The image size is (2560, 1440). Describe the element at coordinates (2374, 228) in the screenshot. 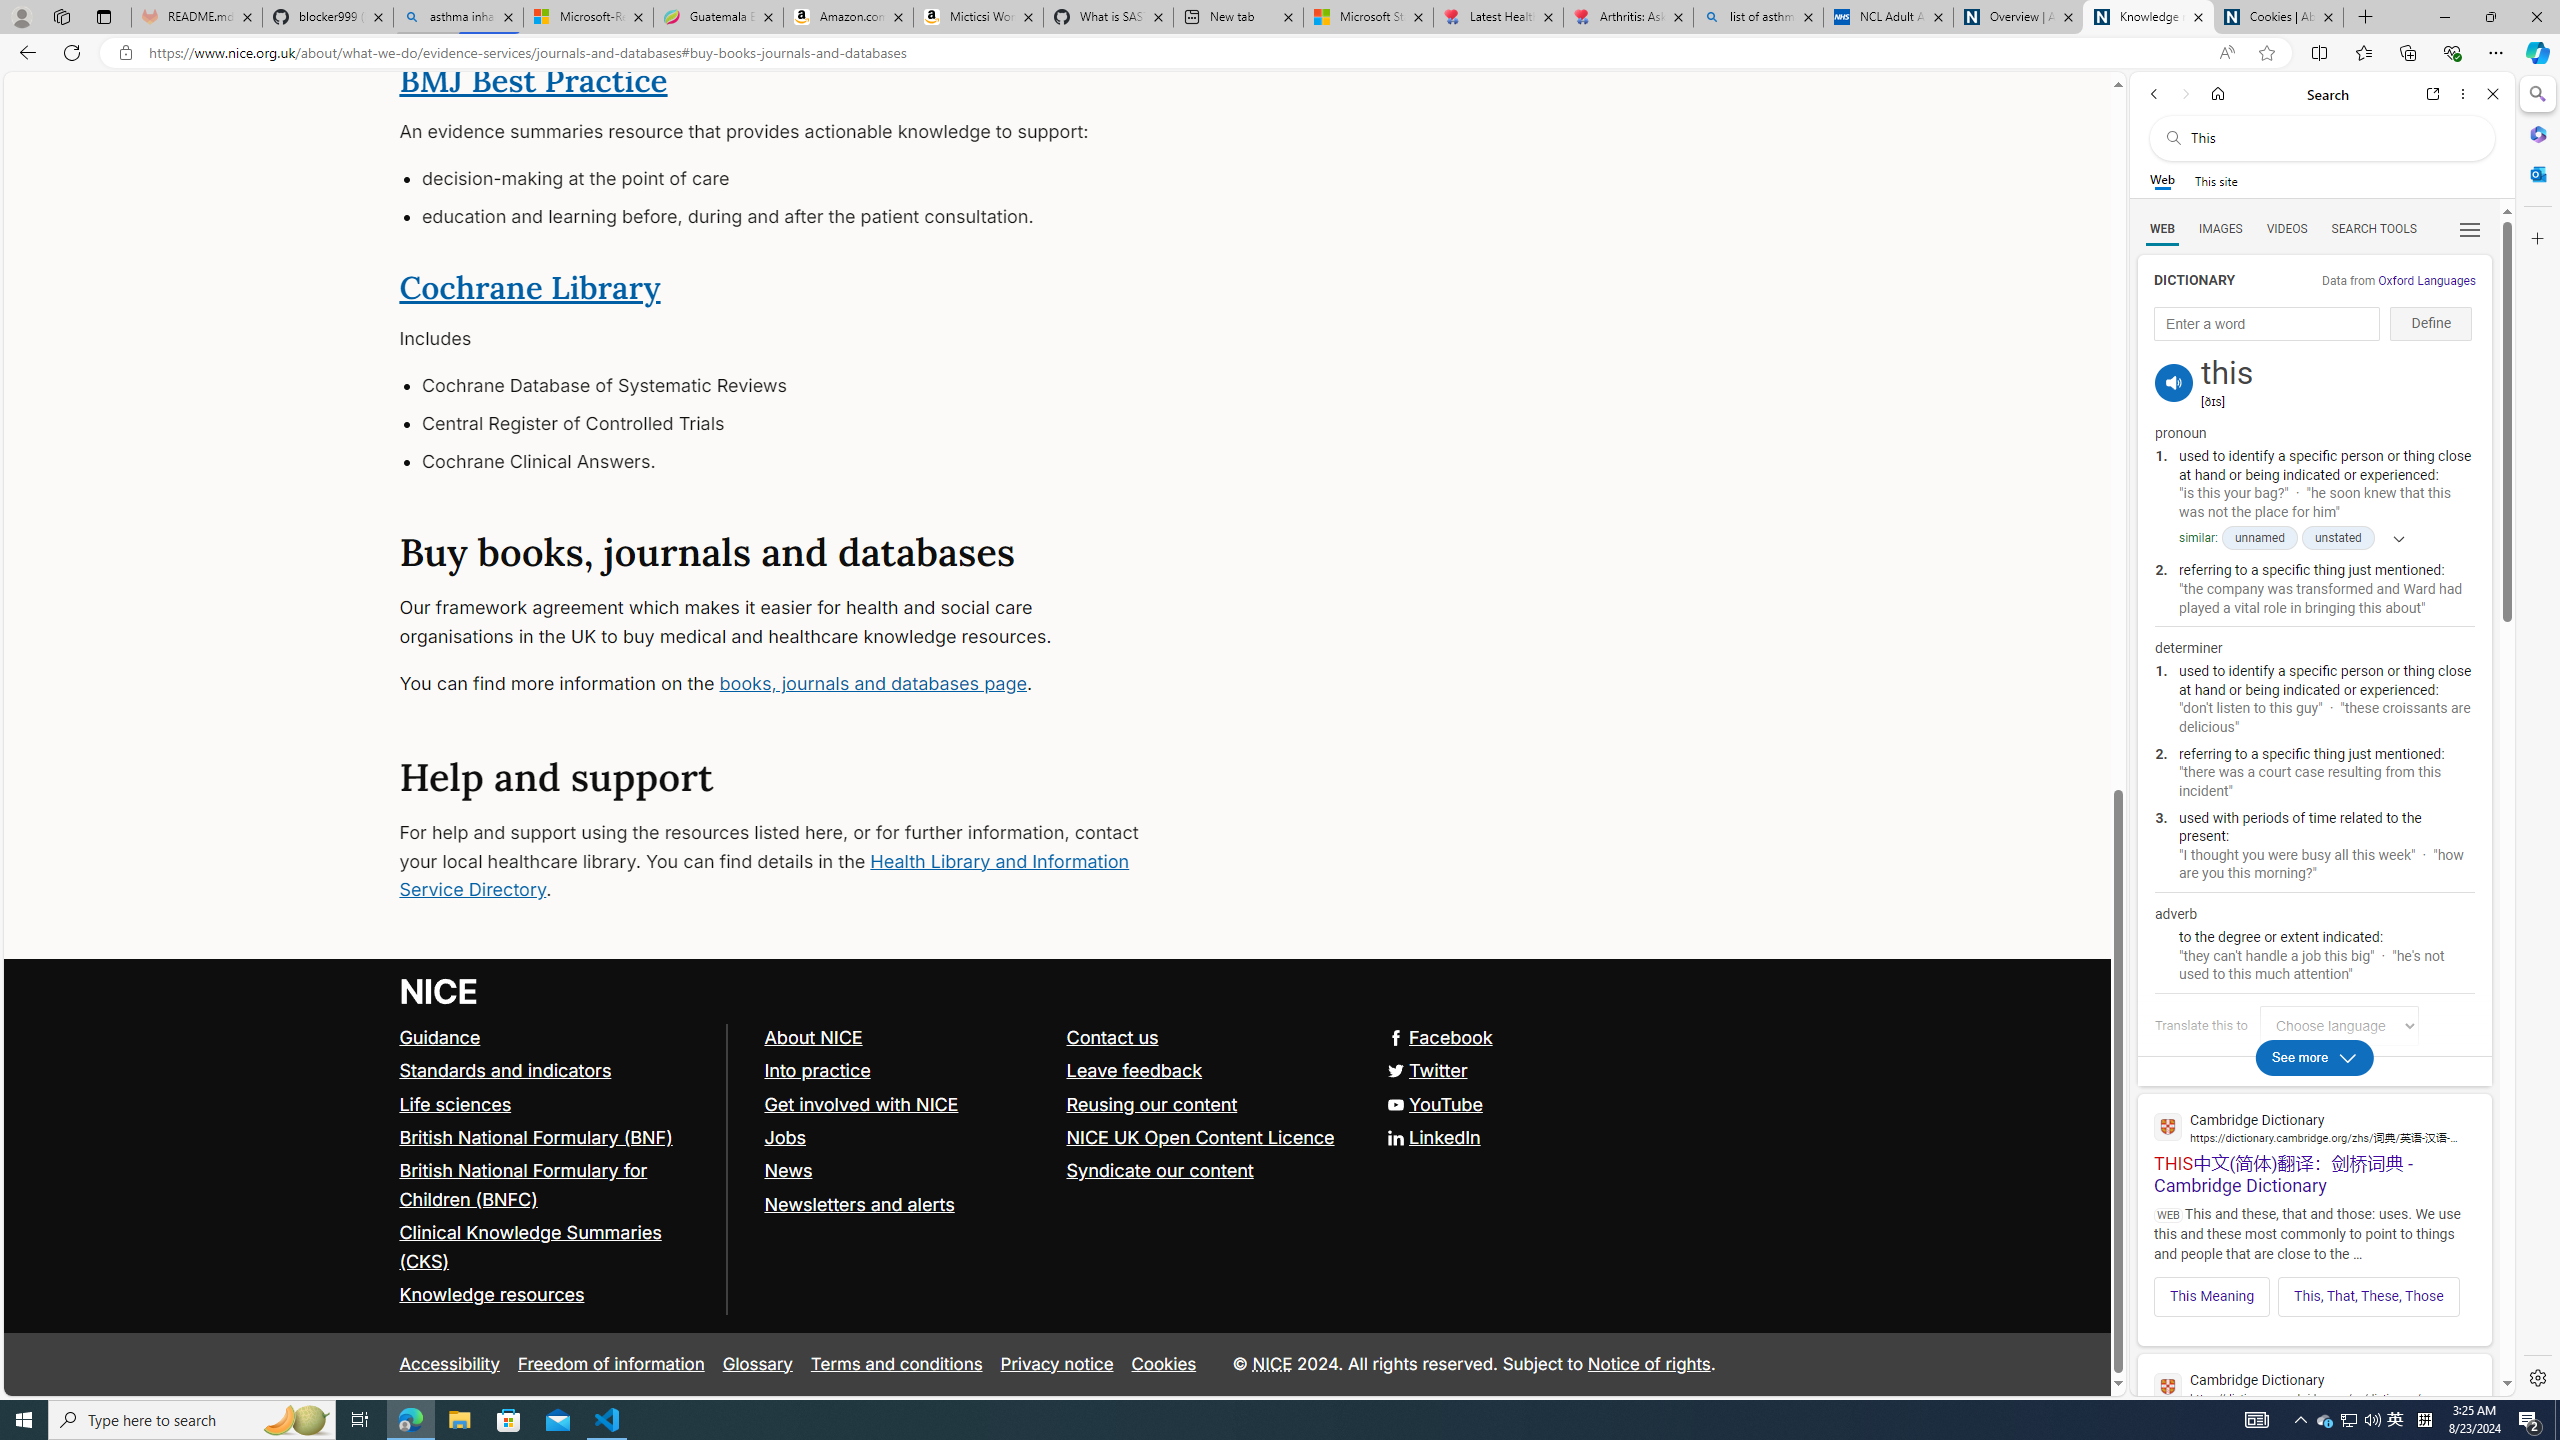

I see `Search Filter, Search Tools` at that location.